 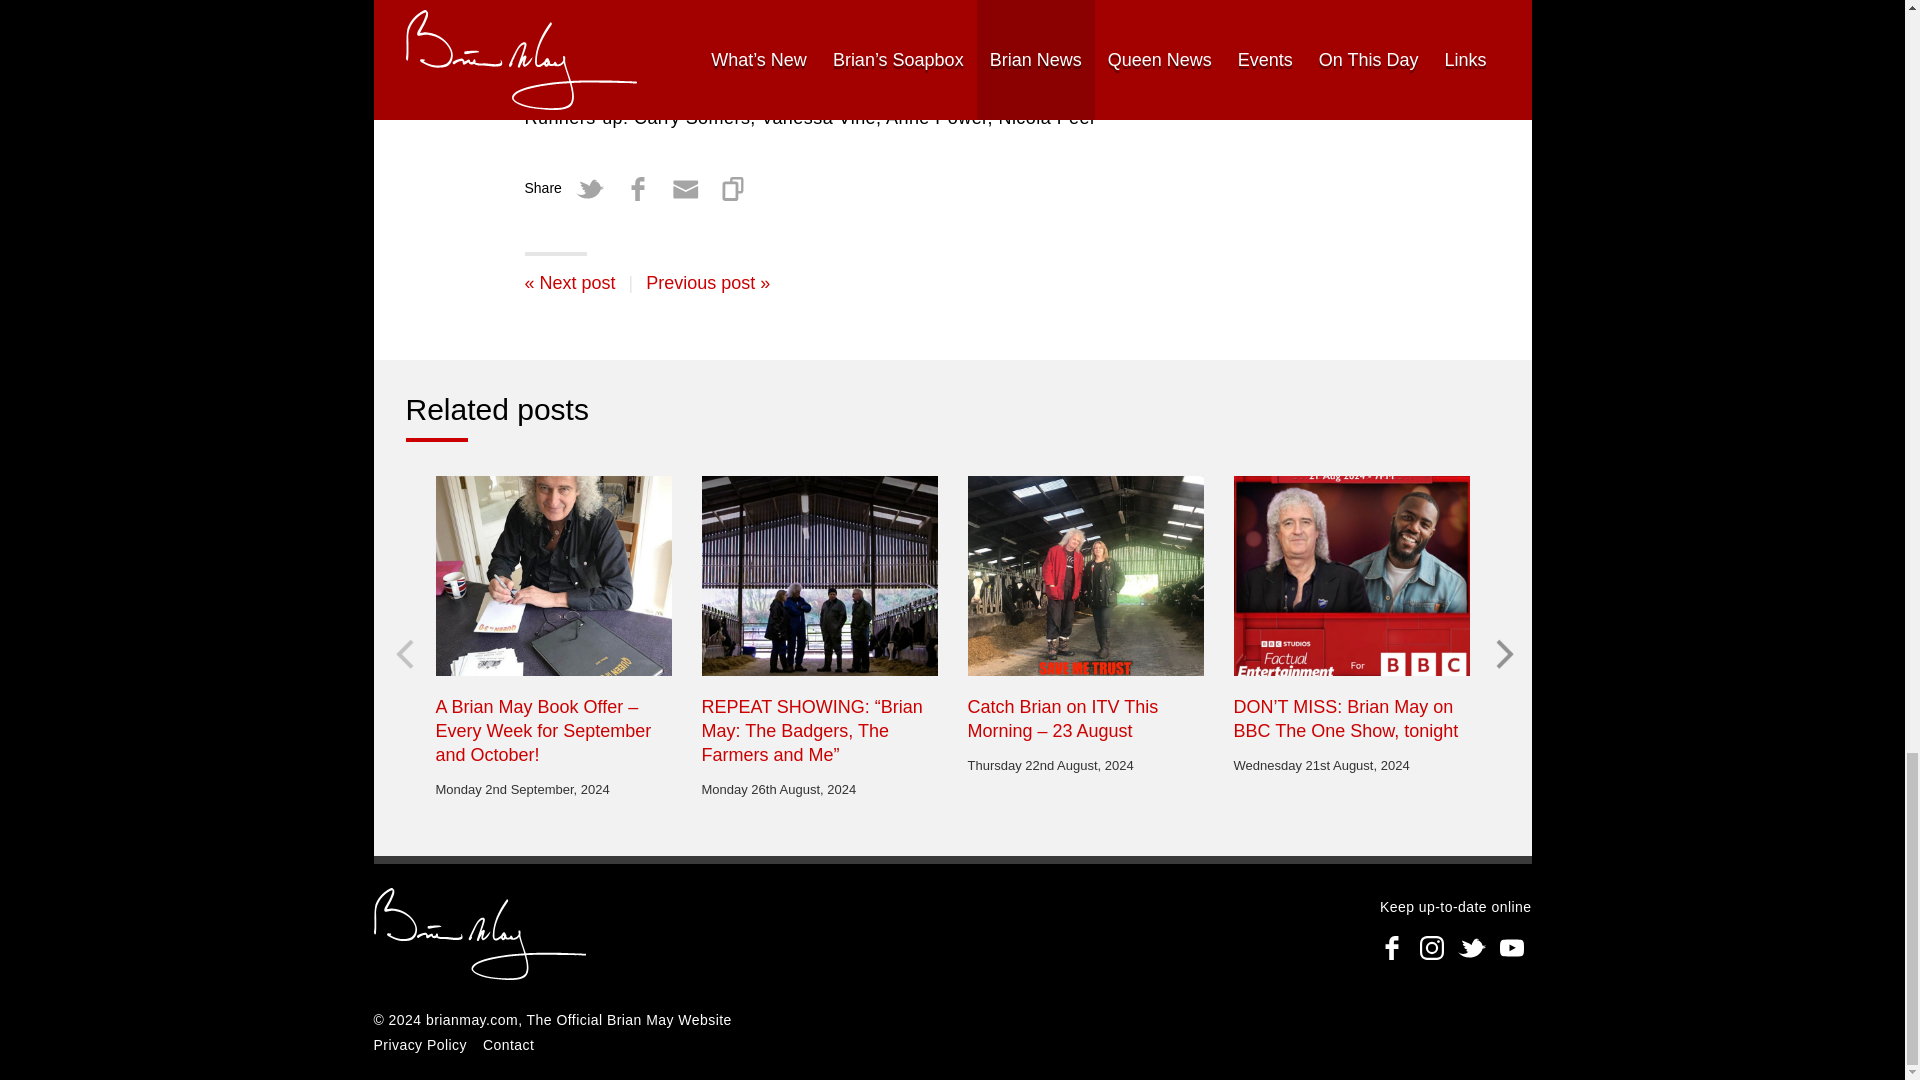 I want to click on brianmay.com, so click(x=472, y=1020).